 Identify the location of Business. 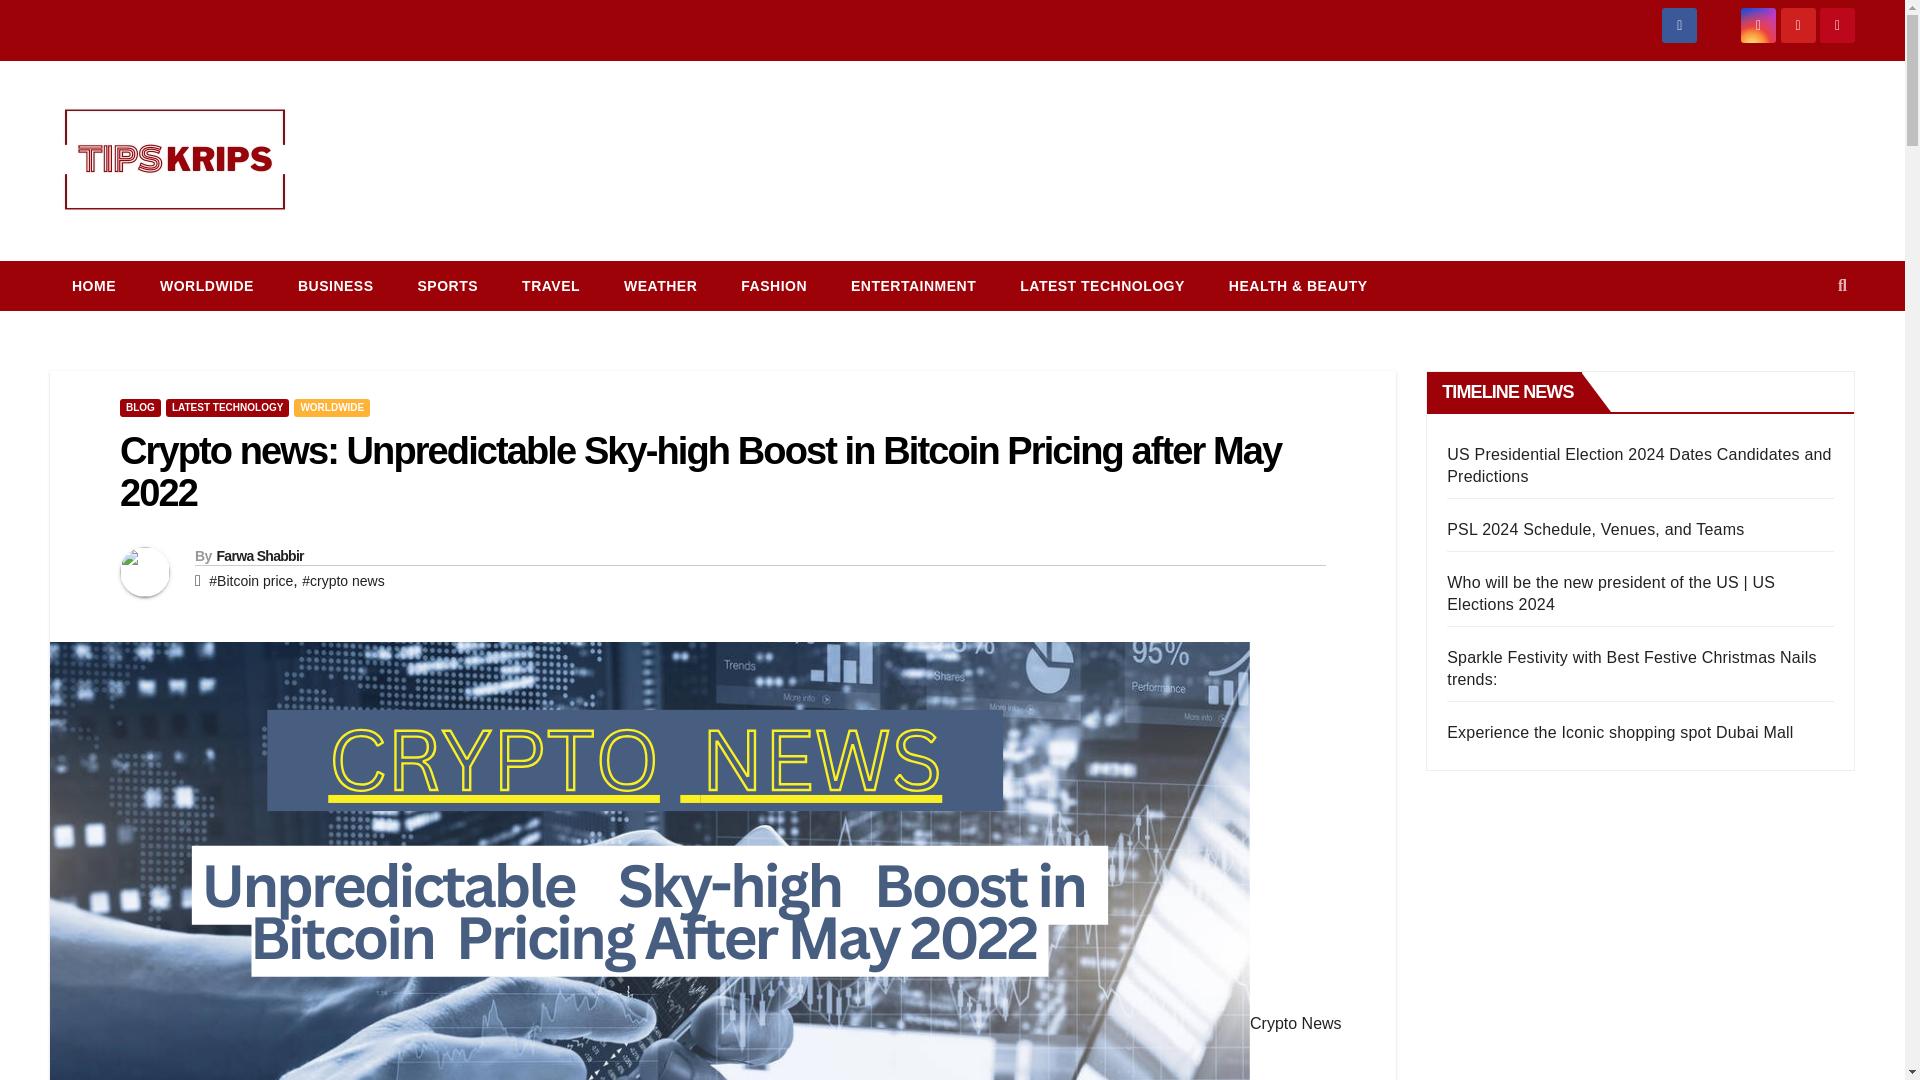
(336, 286).